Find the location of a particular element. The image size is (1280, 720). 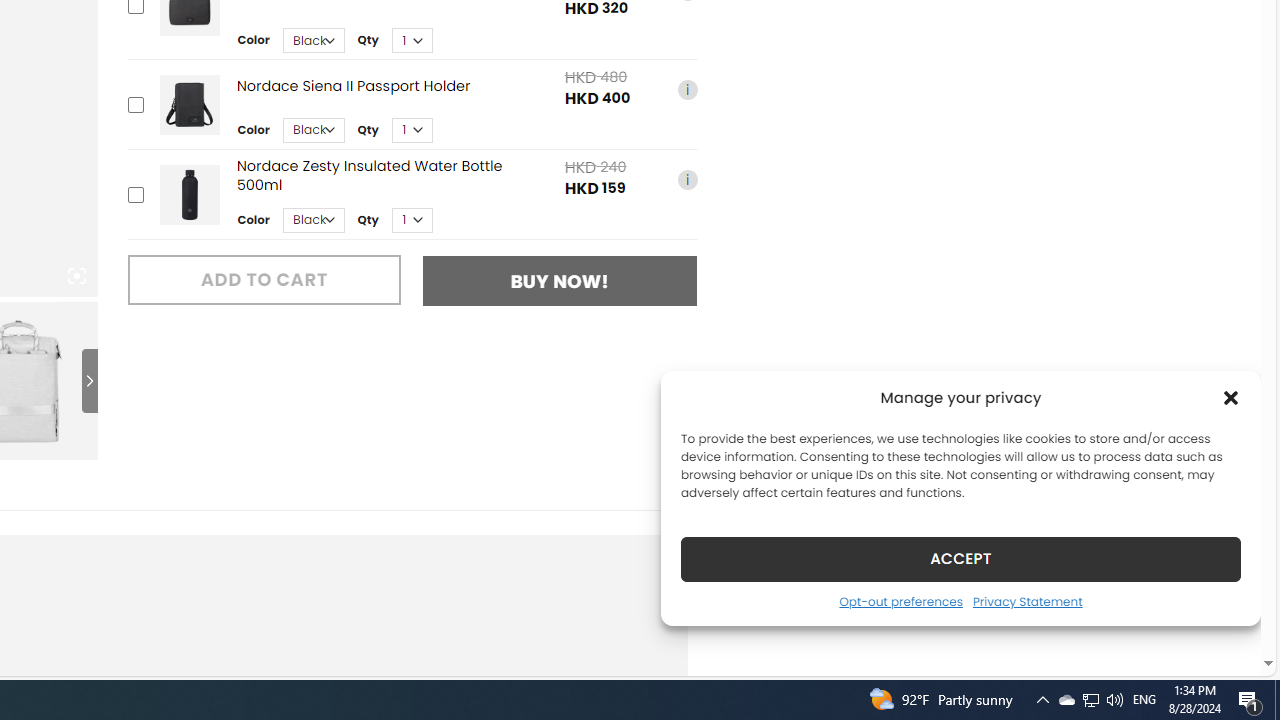

i is located at coordinates (687, 180).